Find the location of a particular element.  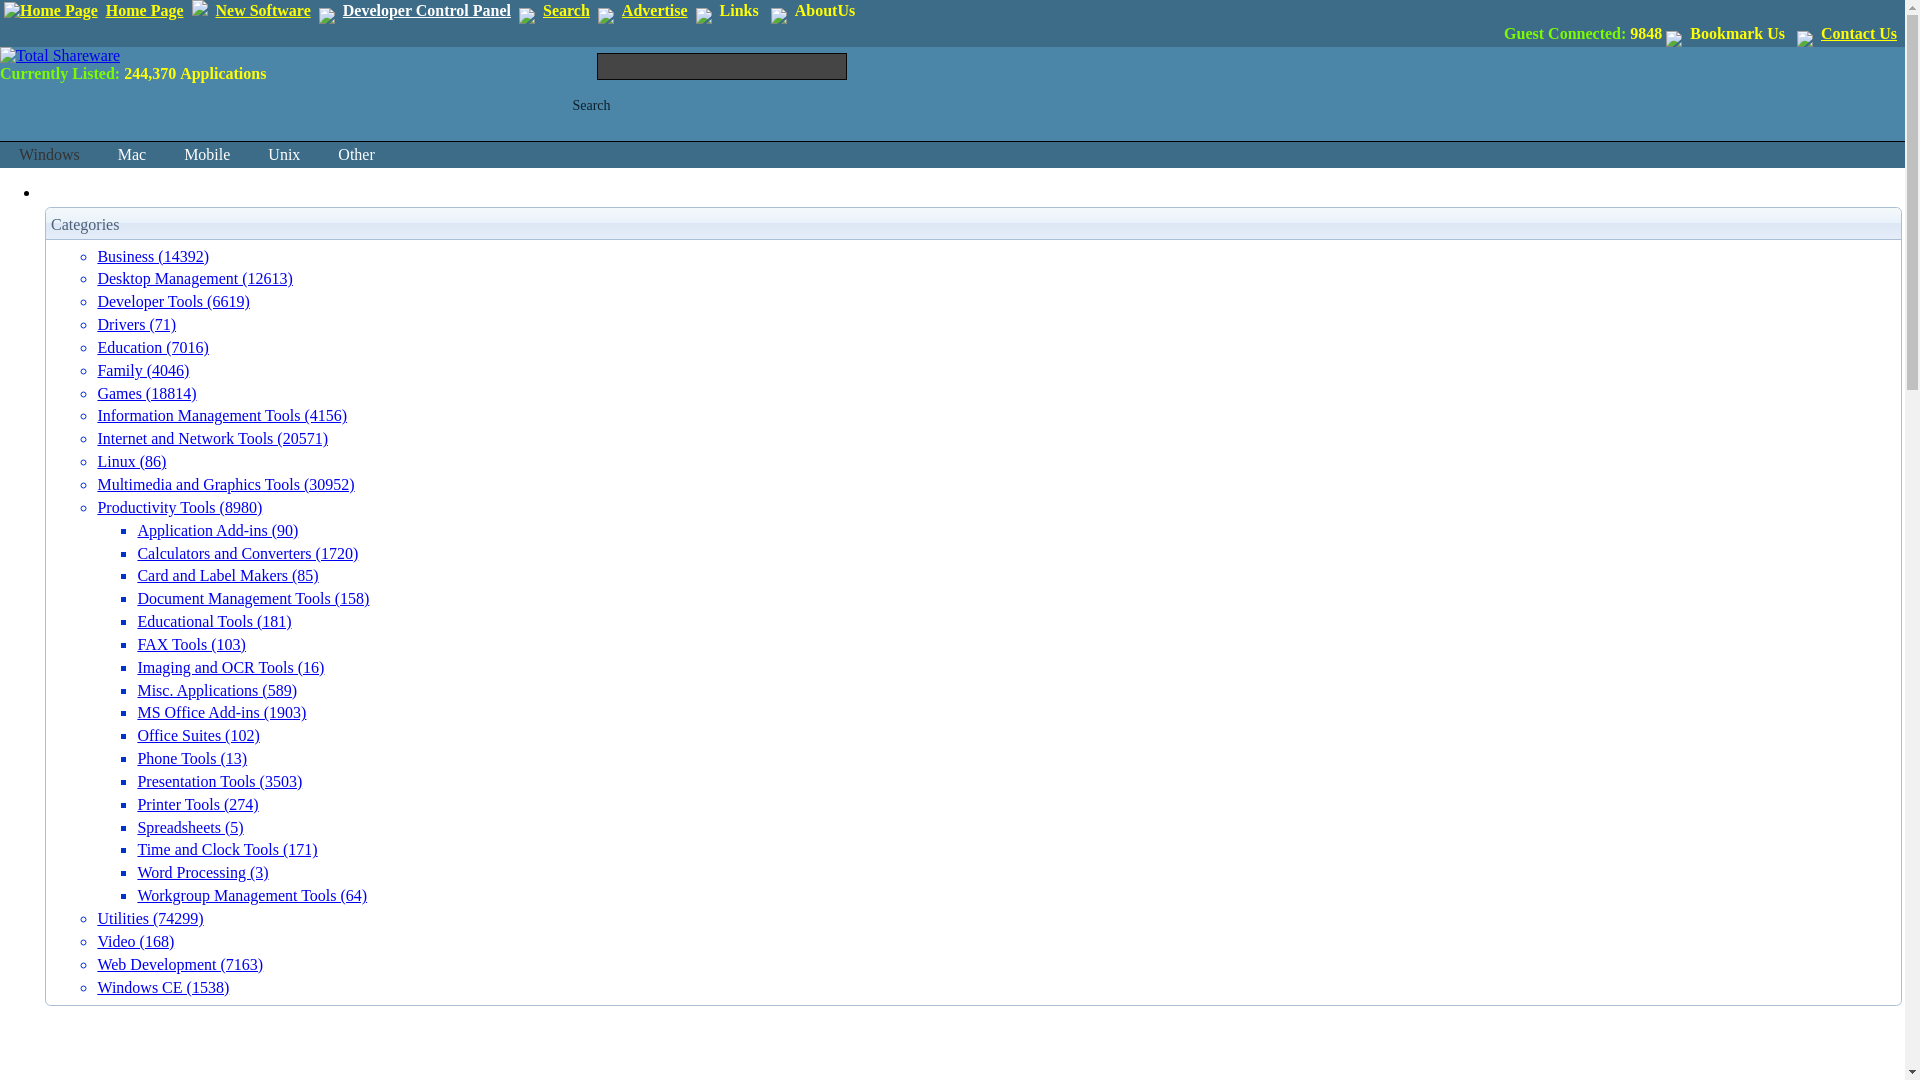

Other is located at coordinates (356, 154).